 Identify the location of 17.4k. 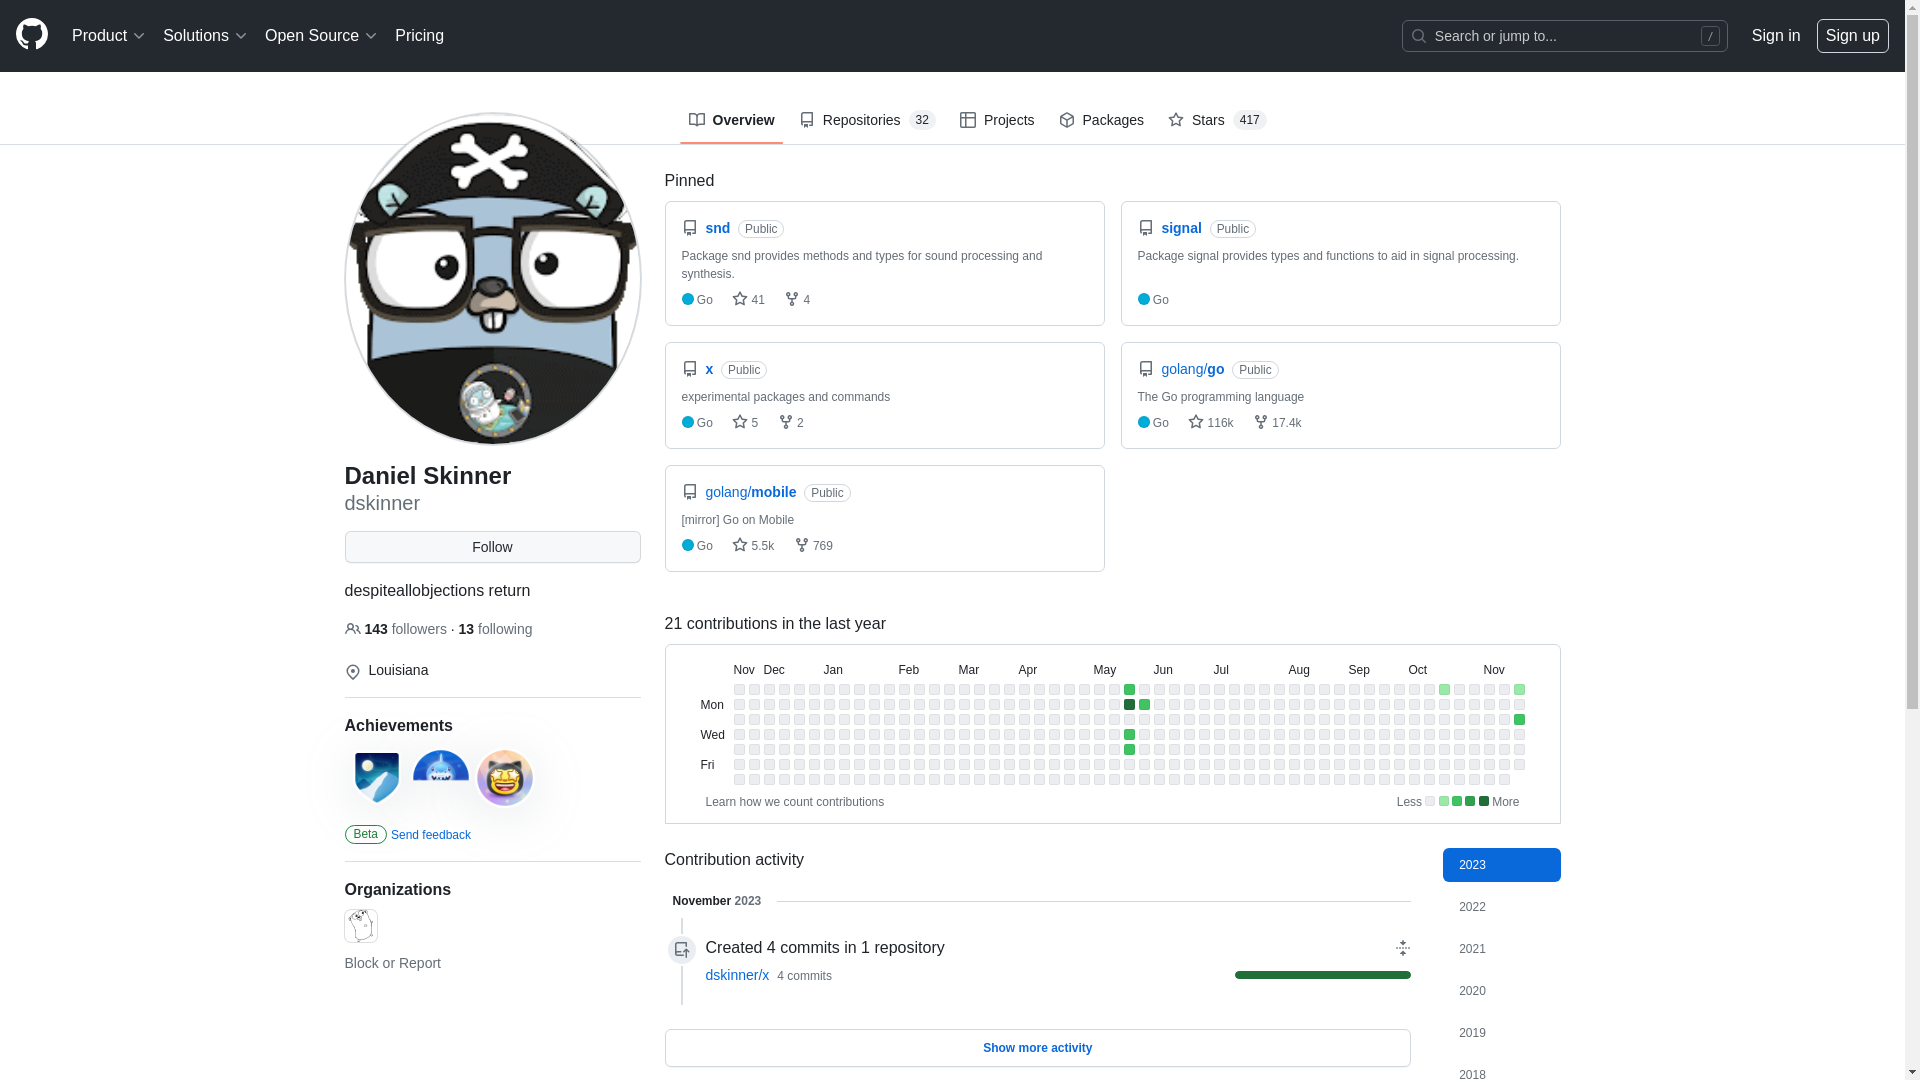
(1278, 423).